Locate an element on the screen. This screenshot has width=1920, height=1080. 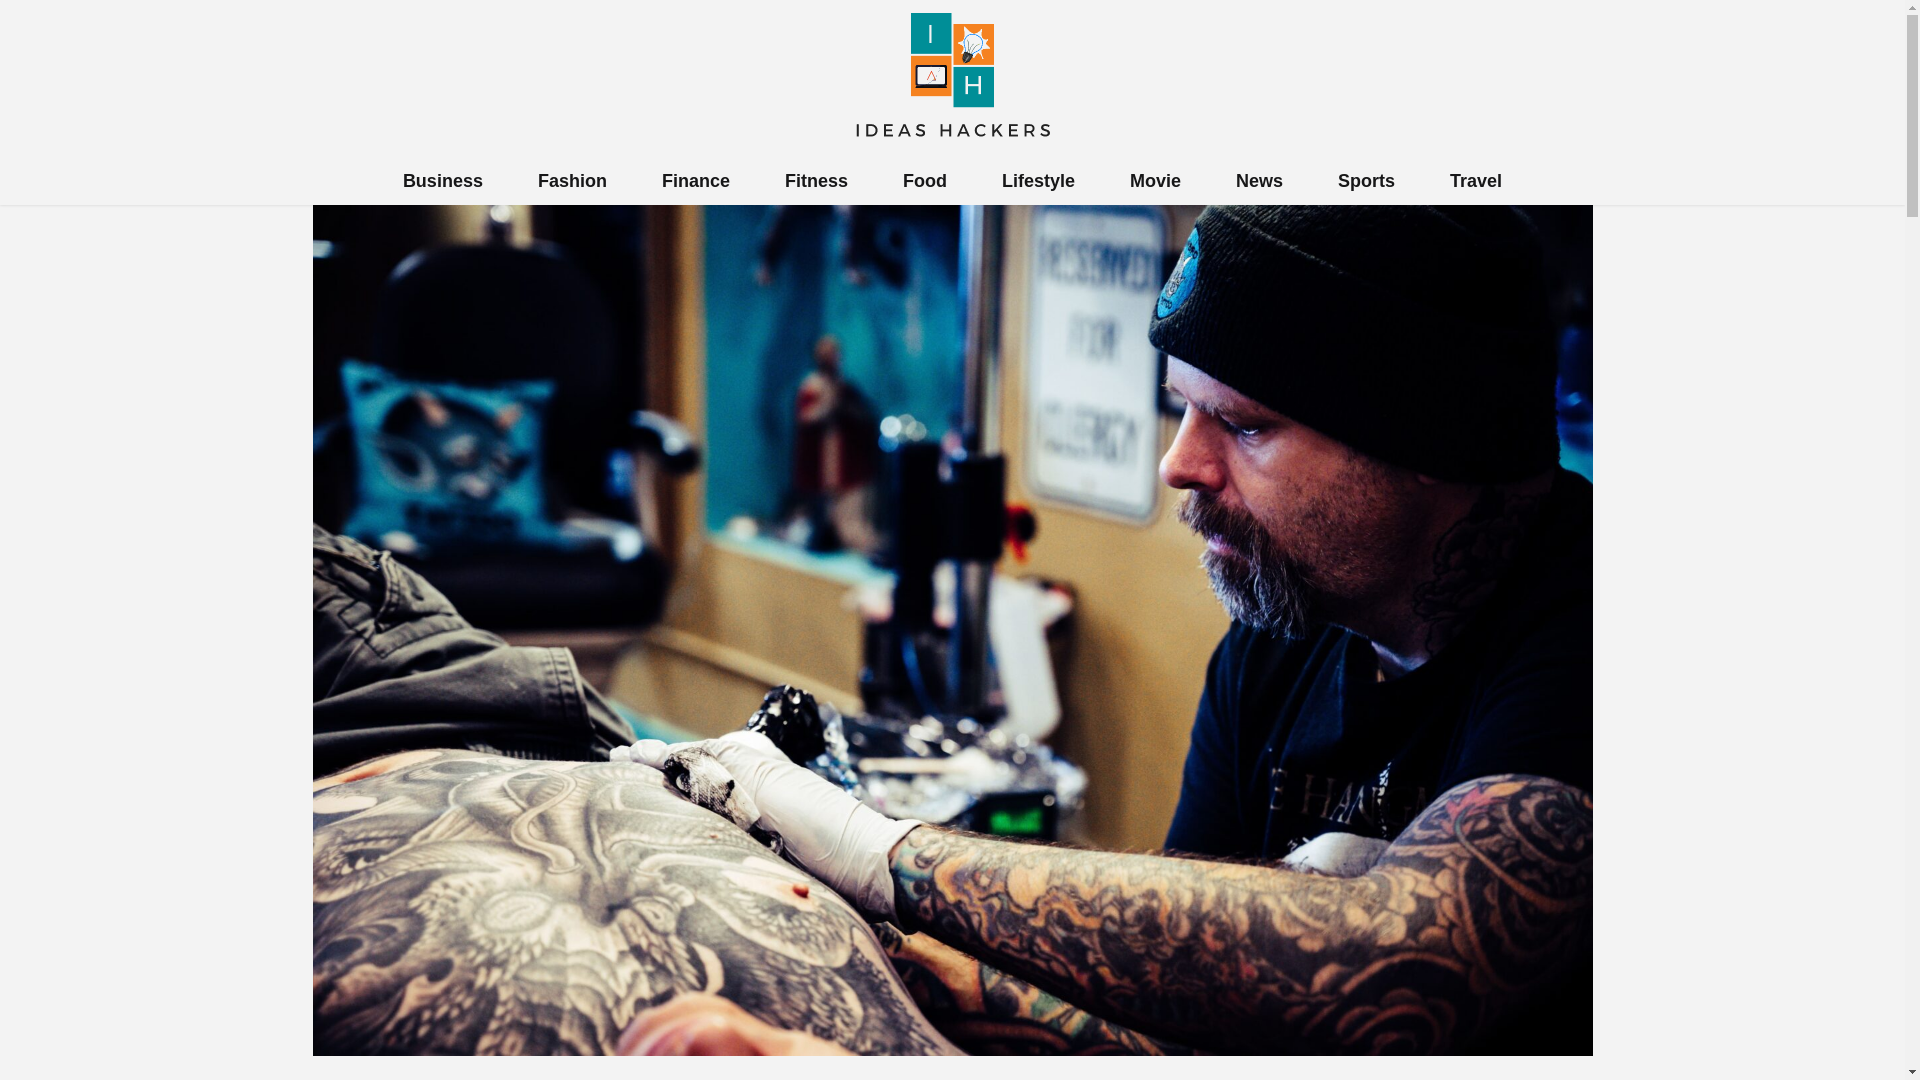
Sports is located at coordinates (1366, 180).